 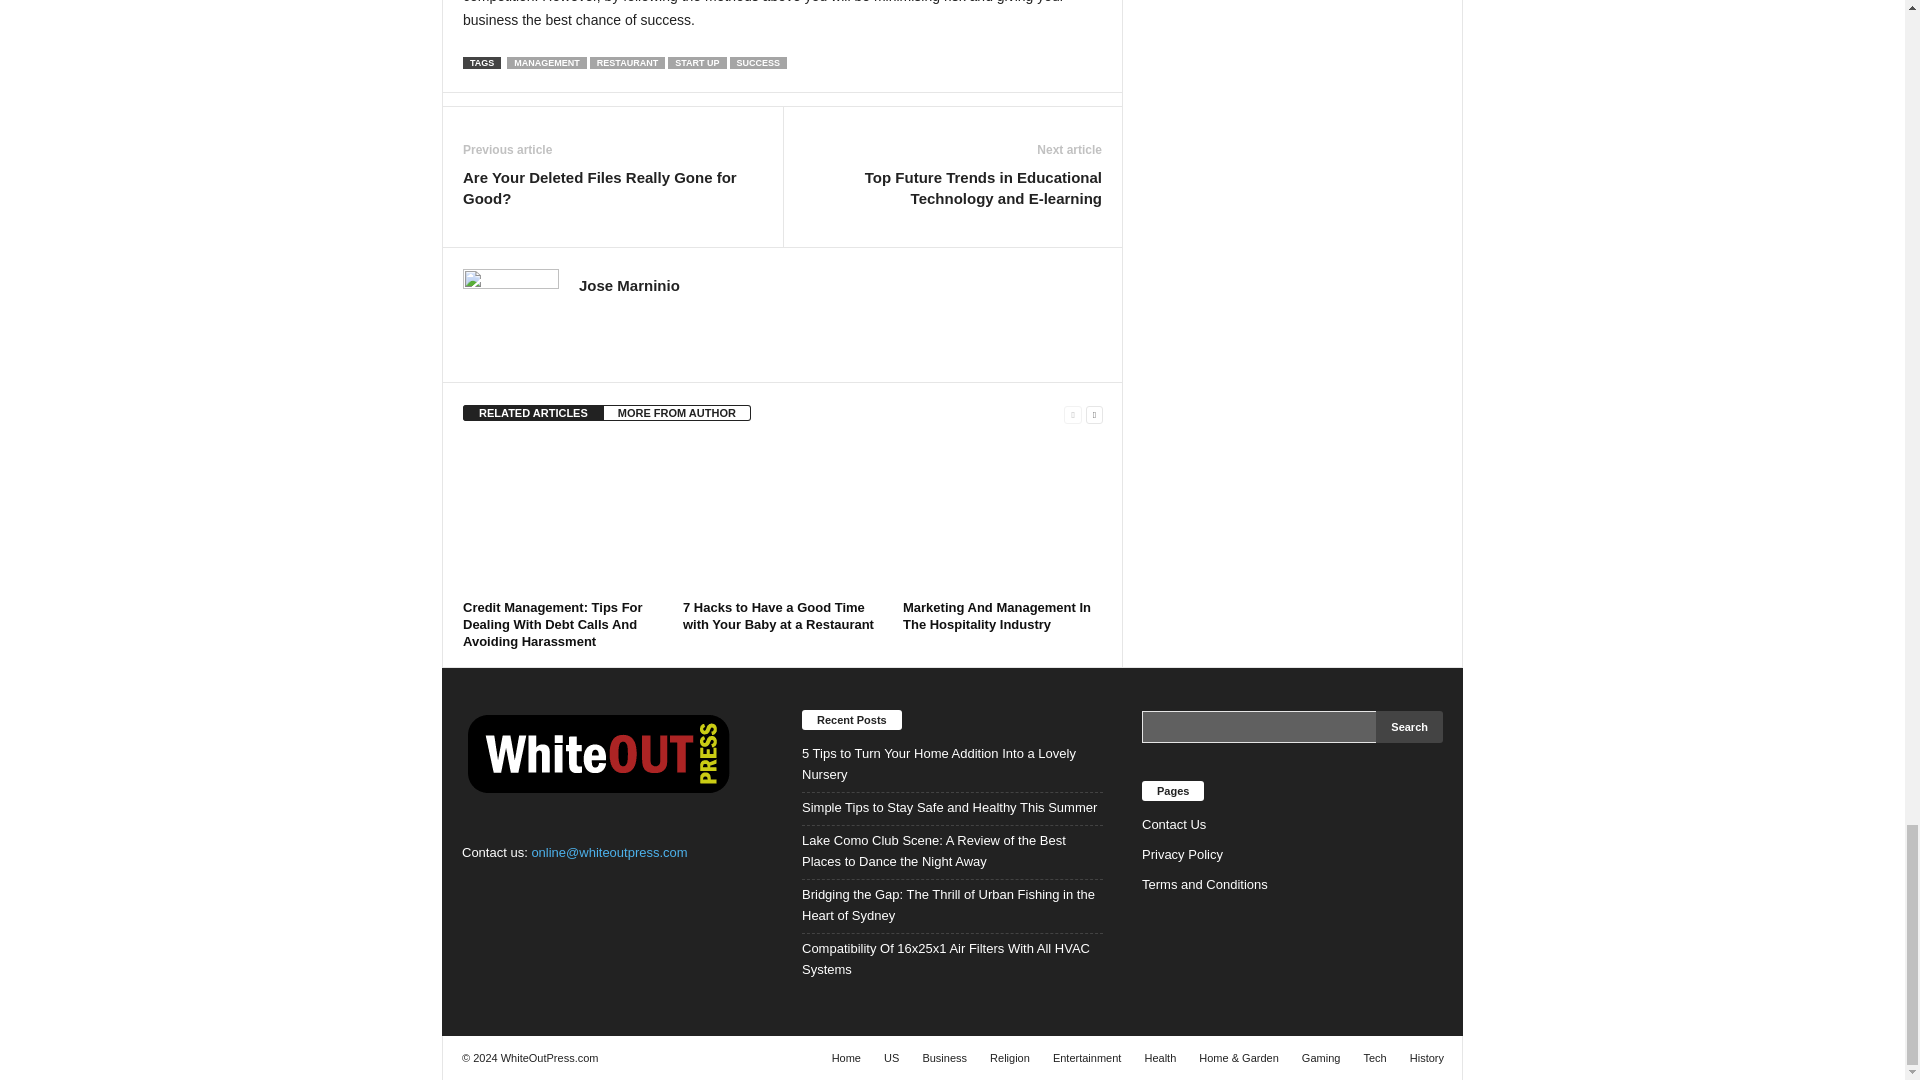 I want to click on 7 Hacks to Have a Good Time with Your Baby at a Restaurant, so click(x=783, y=517).